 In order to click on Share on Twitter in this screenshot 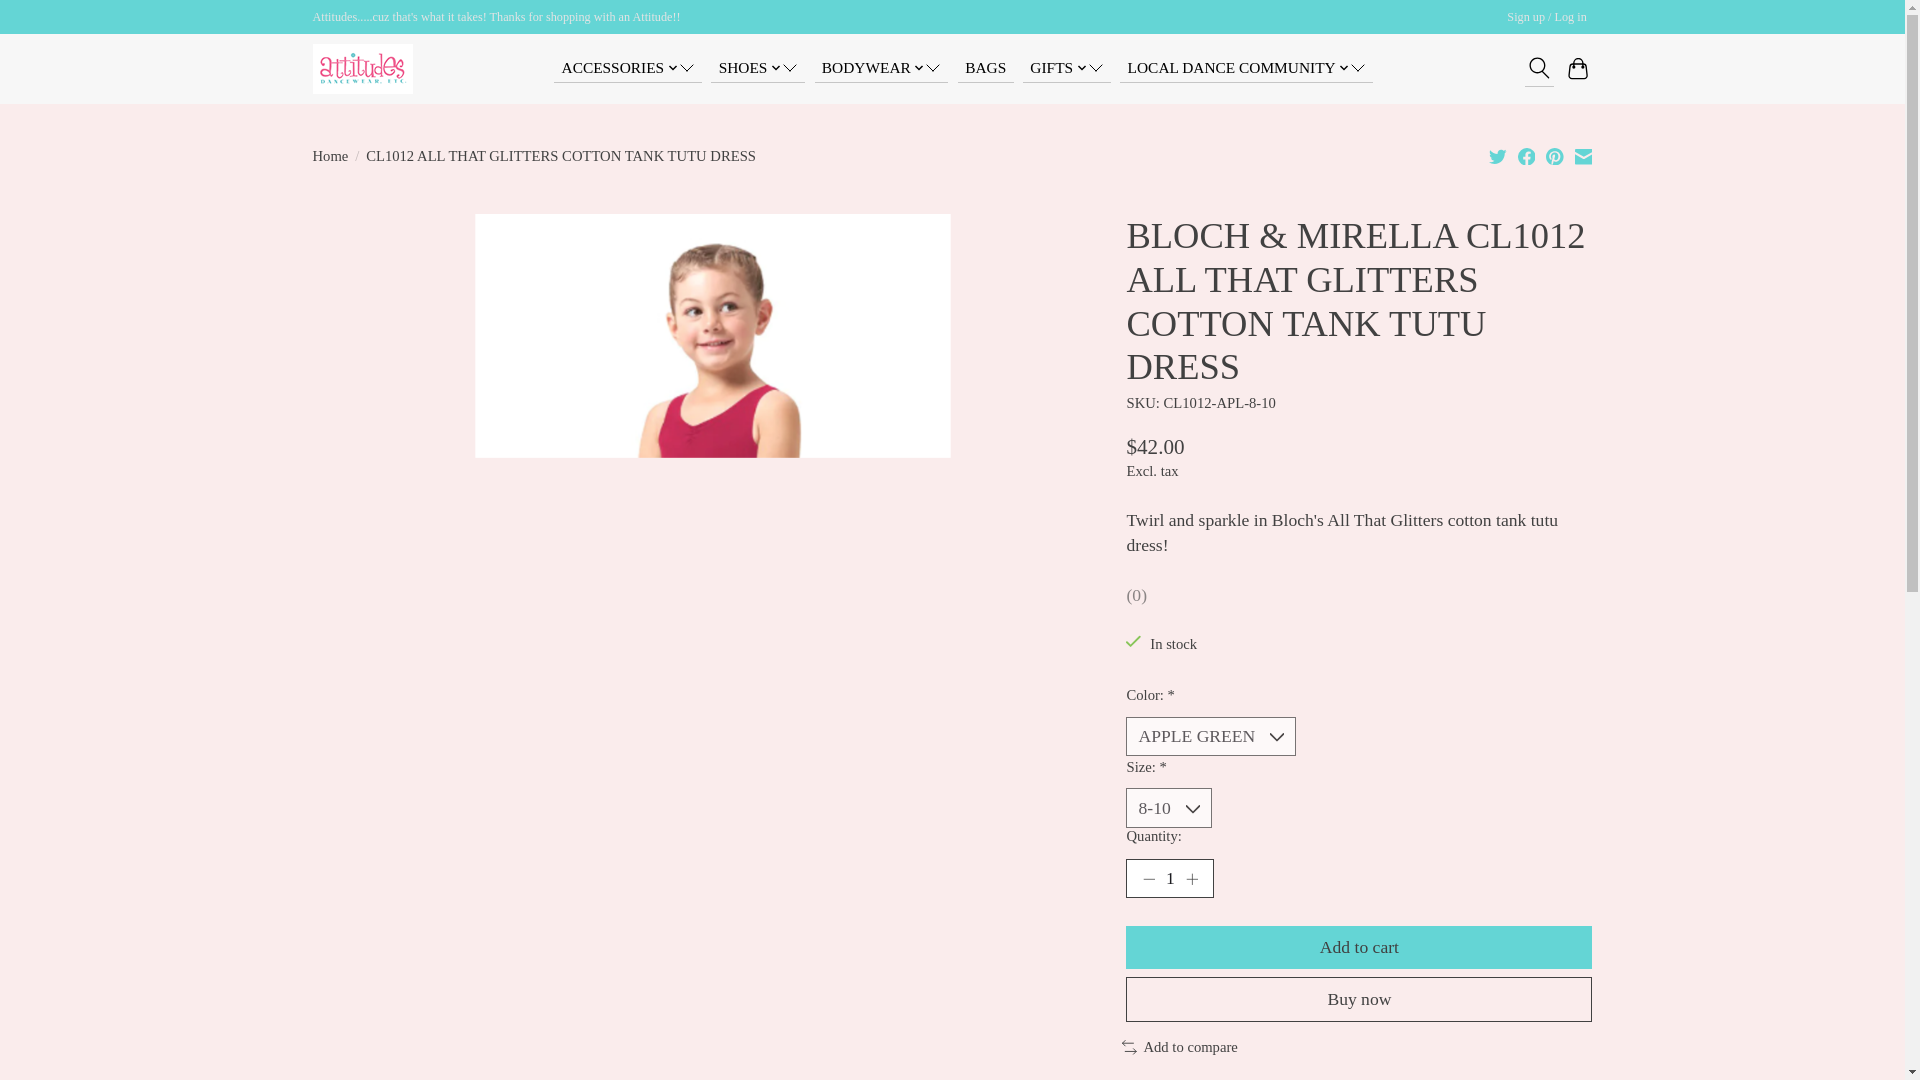, I will do `click(1498, 156)`.